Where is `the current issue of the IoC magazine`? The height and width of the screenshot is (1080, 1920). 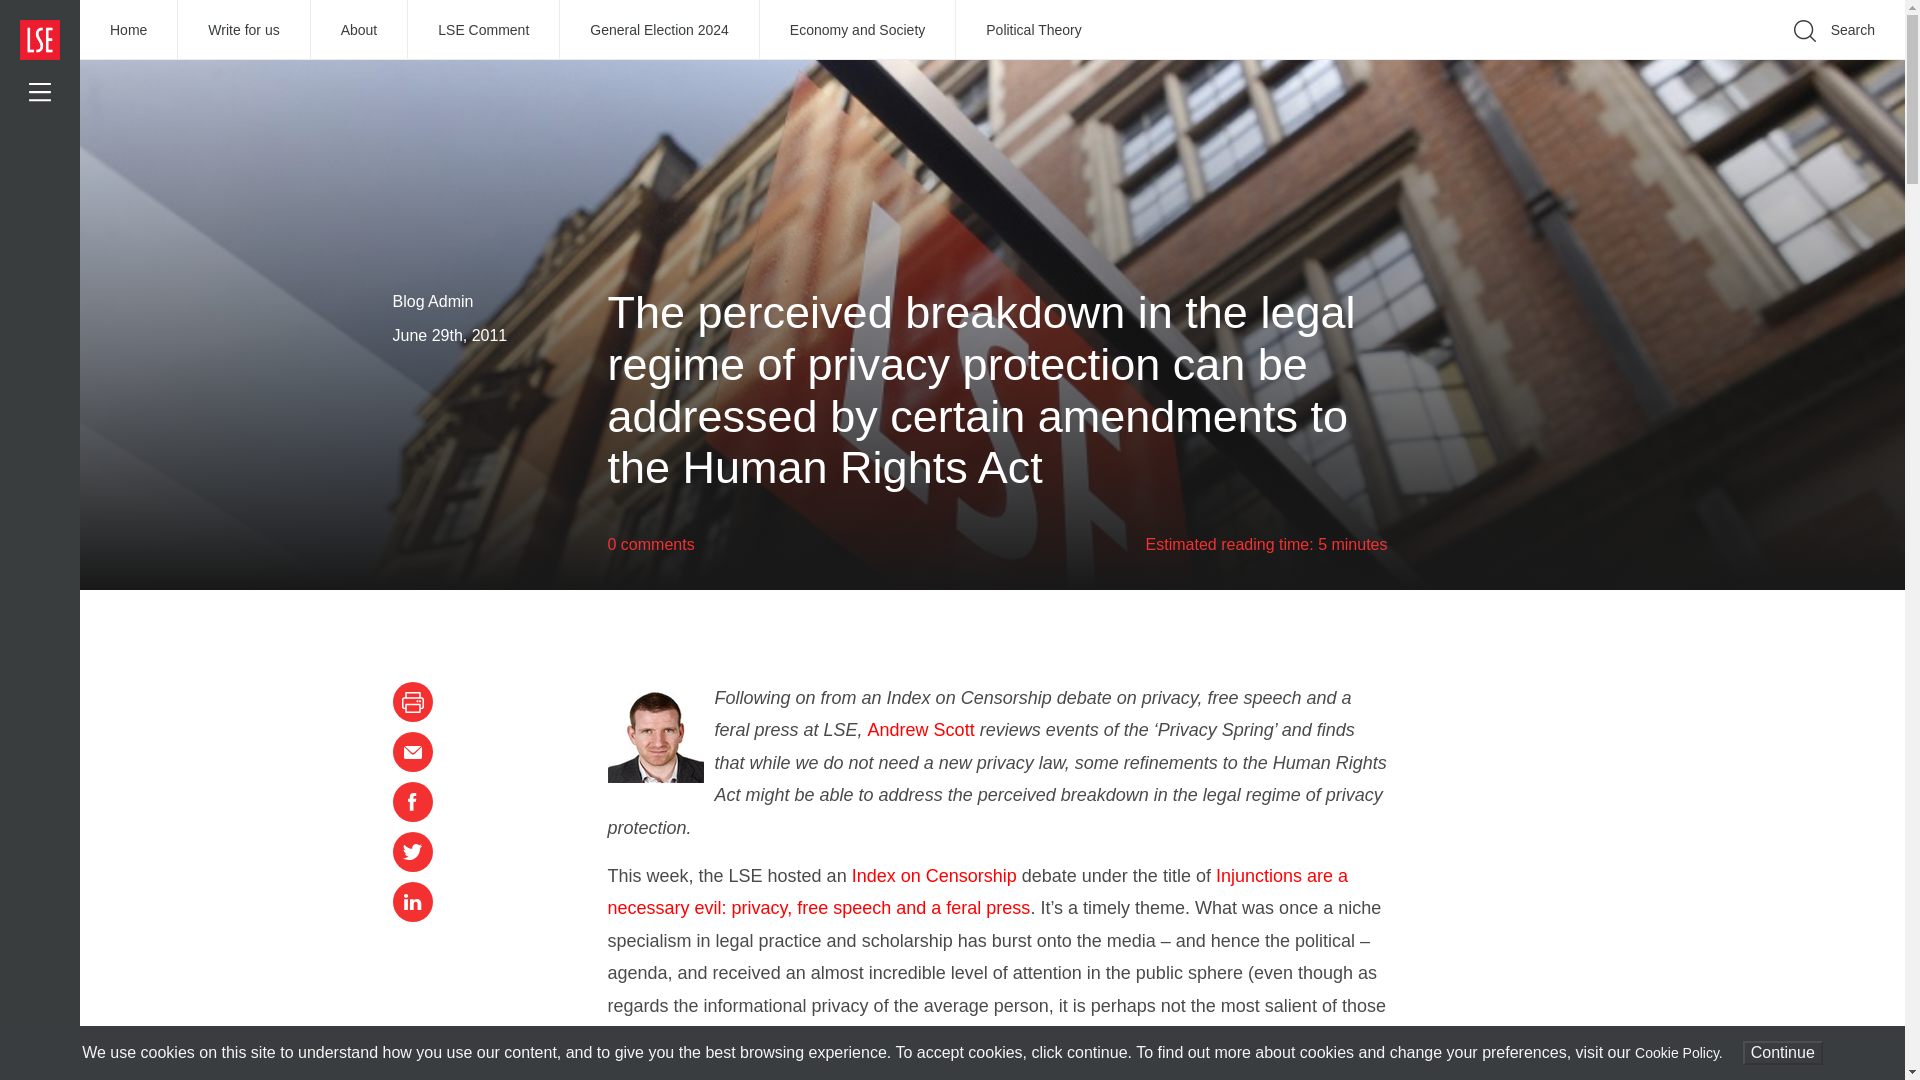 the current issue of the IoC magazine is located at coordinates (923, 1038).